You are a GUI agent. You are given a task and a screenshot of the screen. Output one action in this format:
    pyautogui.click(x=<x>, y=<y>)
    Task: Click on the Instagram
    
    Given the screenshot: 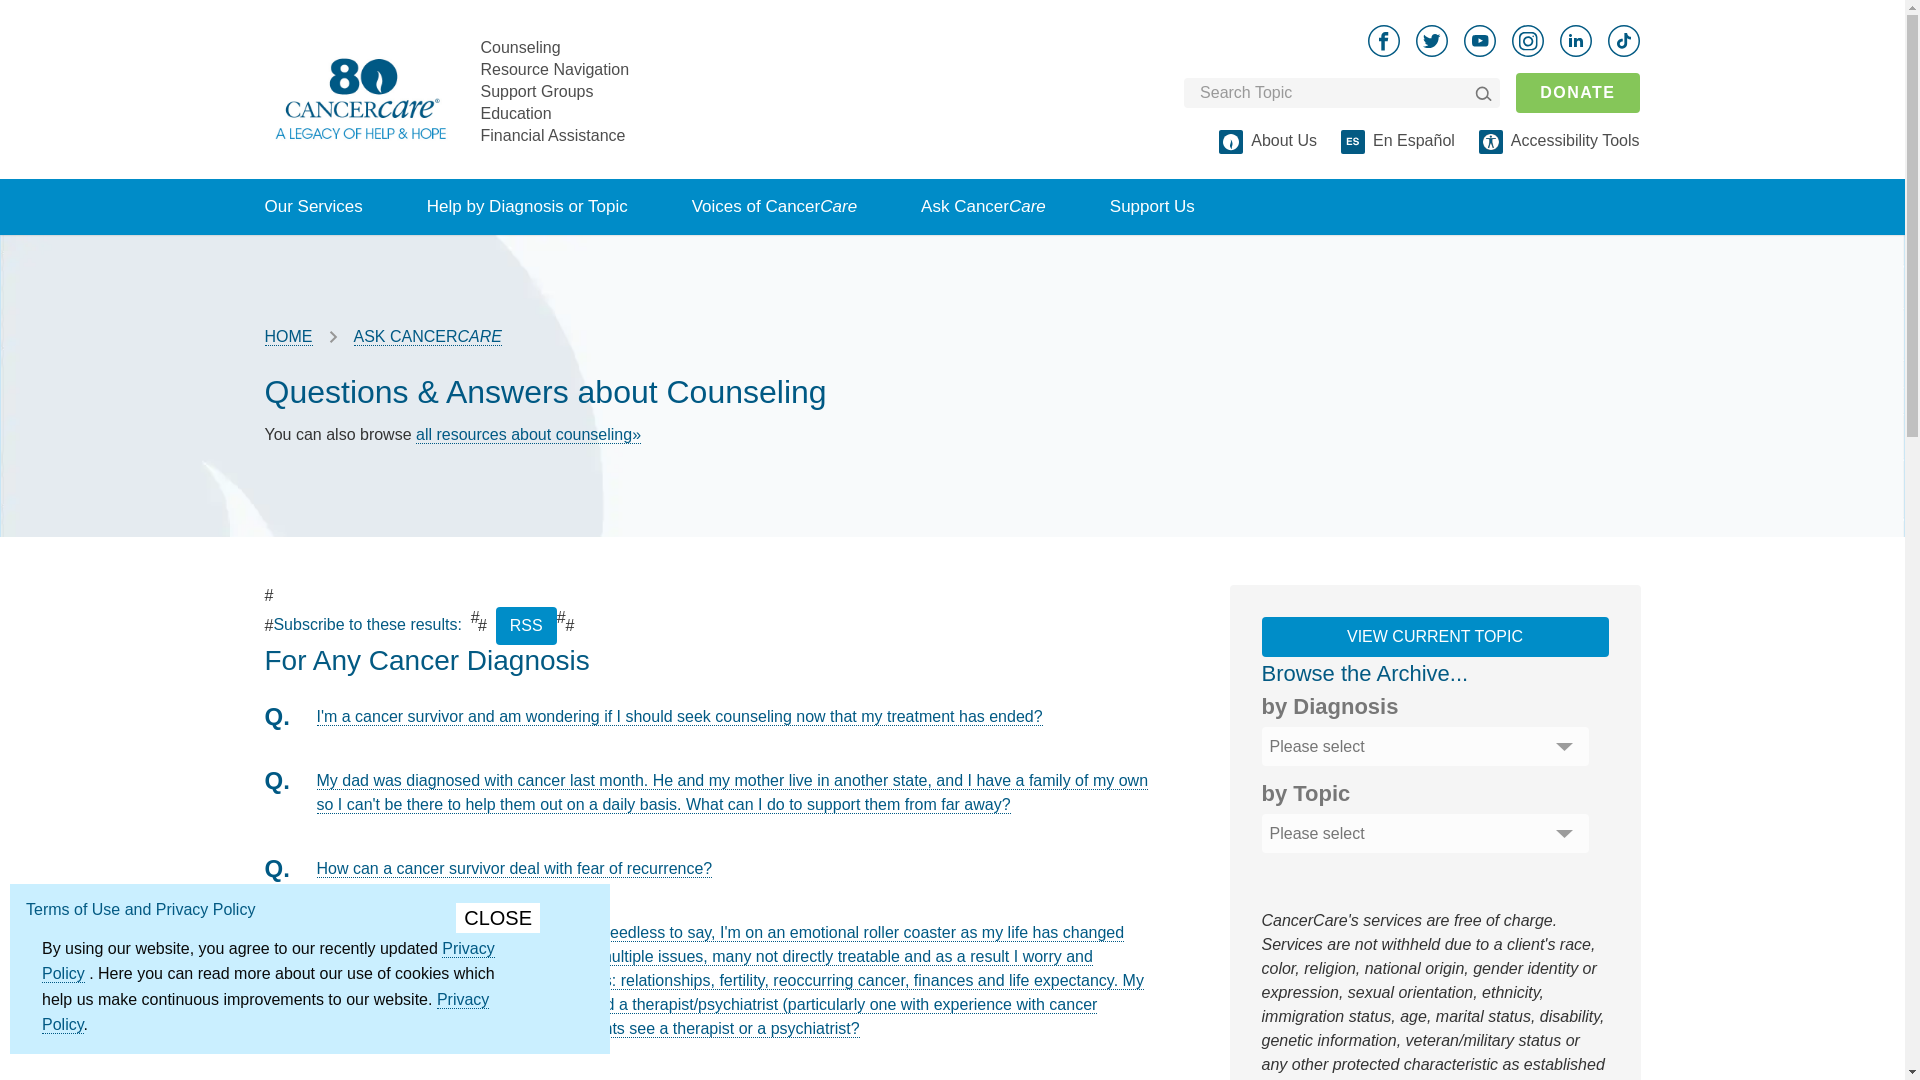 What is the action you would take?
    pyautogui.click(x=1528, y=40)
    